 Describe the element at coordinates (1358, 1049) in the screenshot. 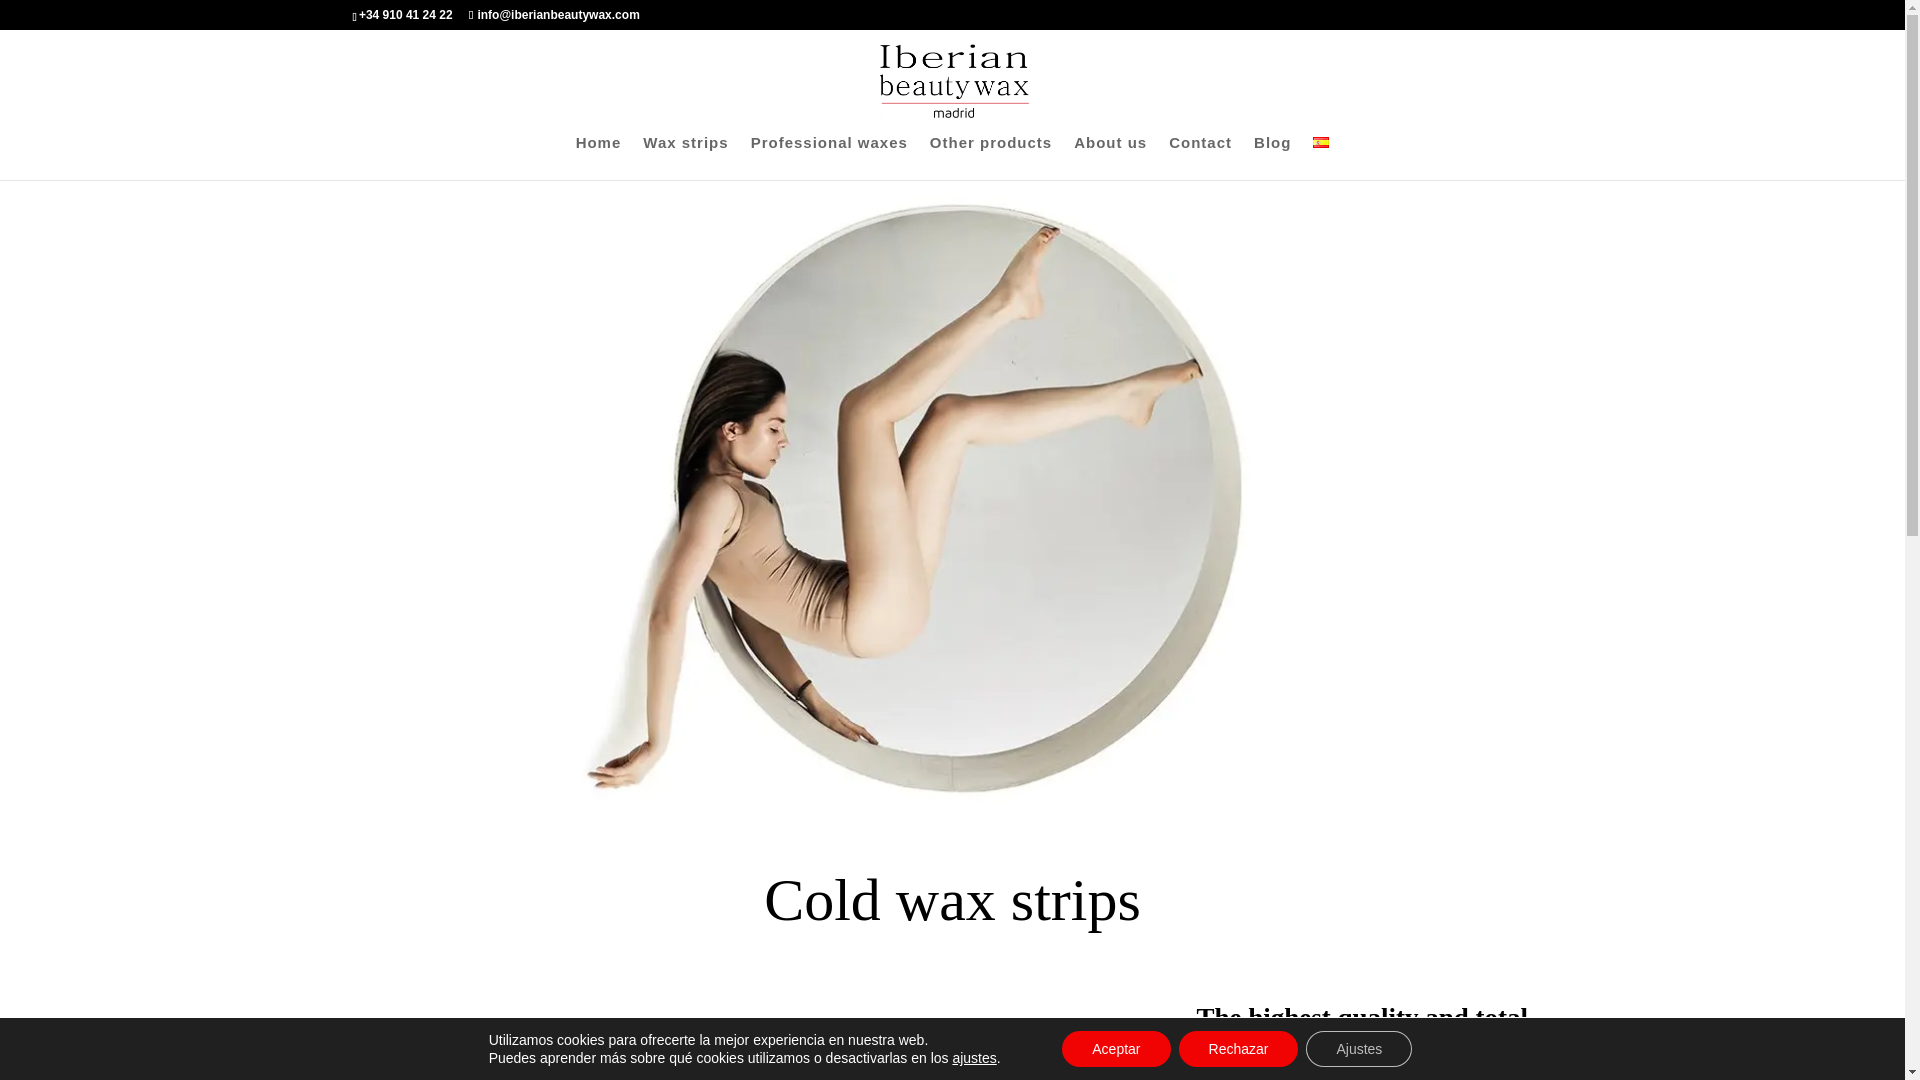

I see `Ajustes` at that location.